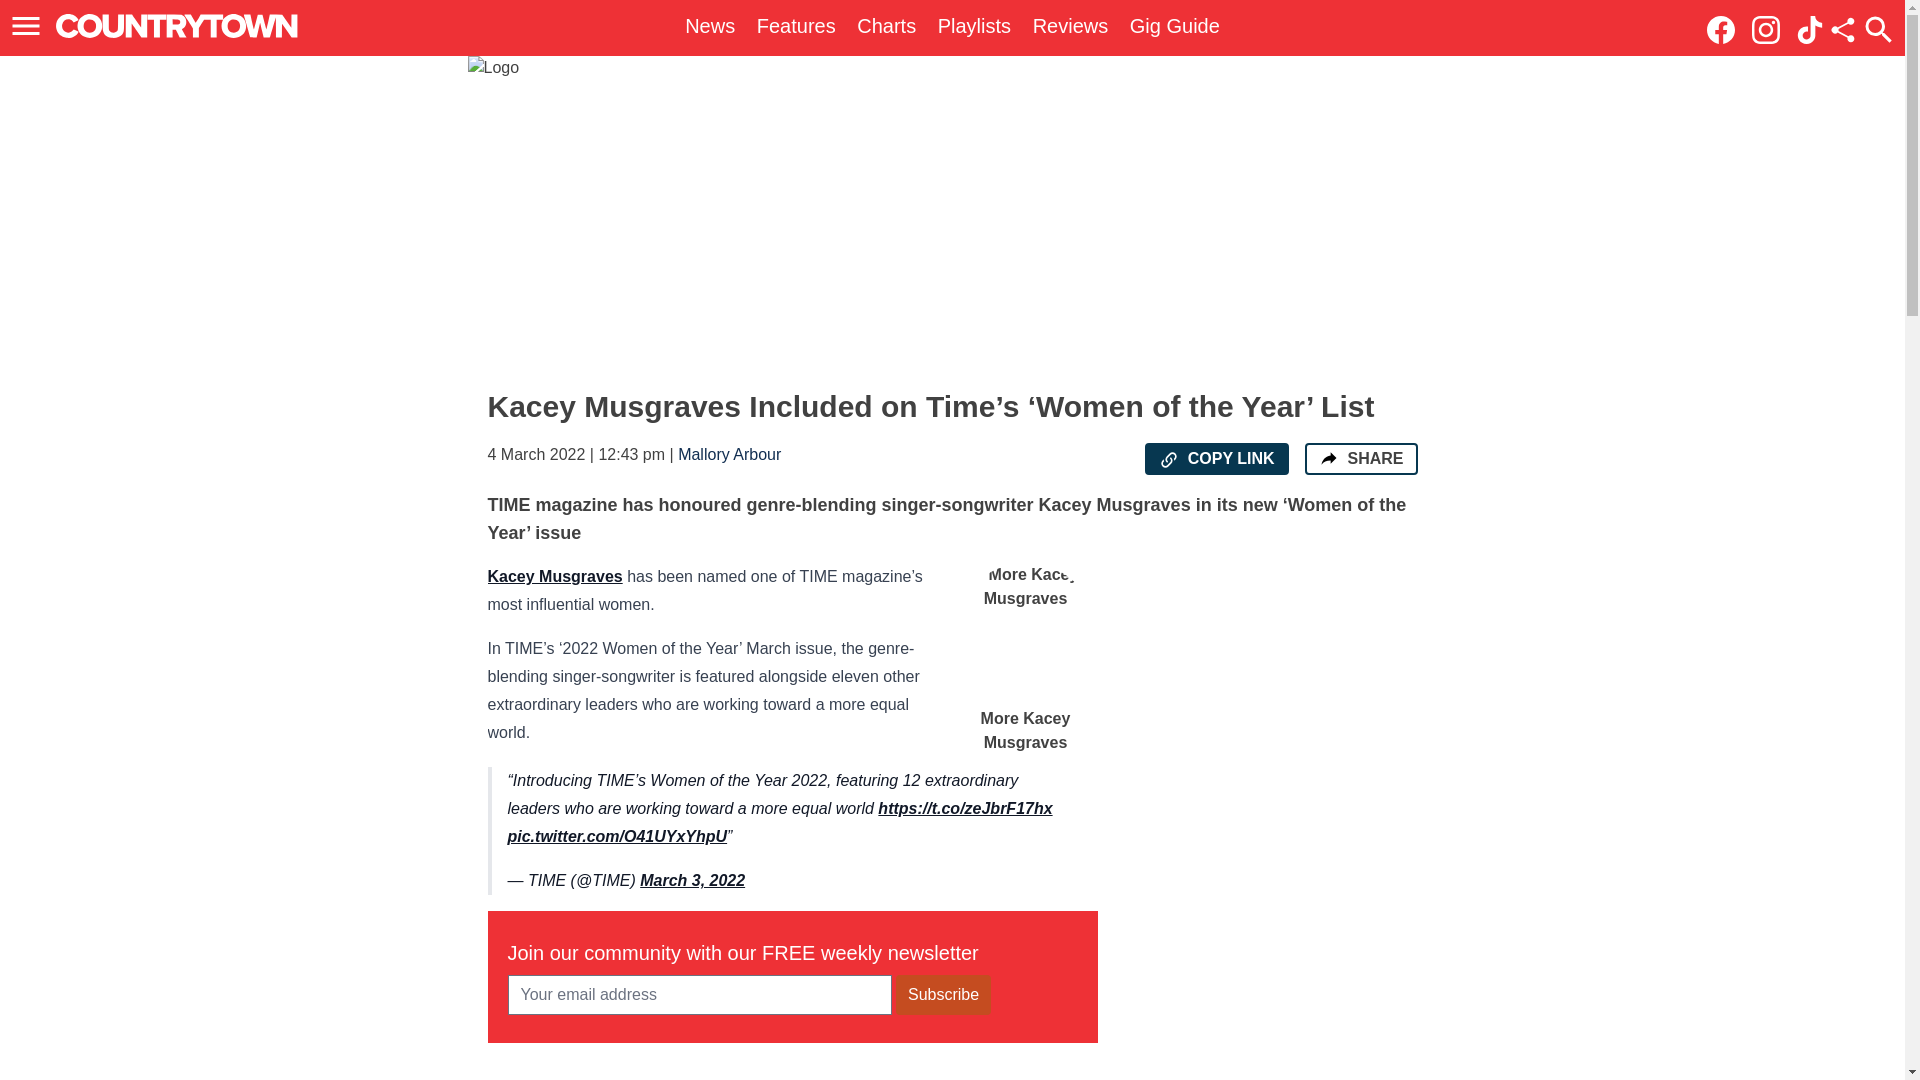  Describe the element at coordinates (692, 880) in the screenshot. I see `March 3, 2022` at that location.